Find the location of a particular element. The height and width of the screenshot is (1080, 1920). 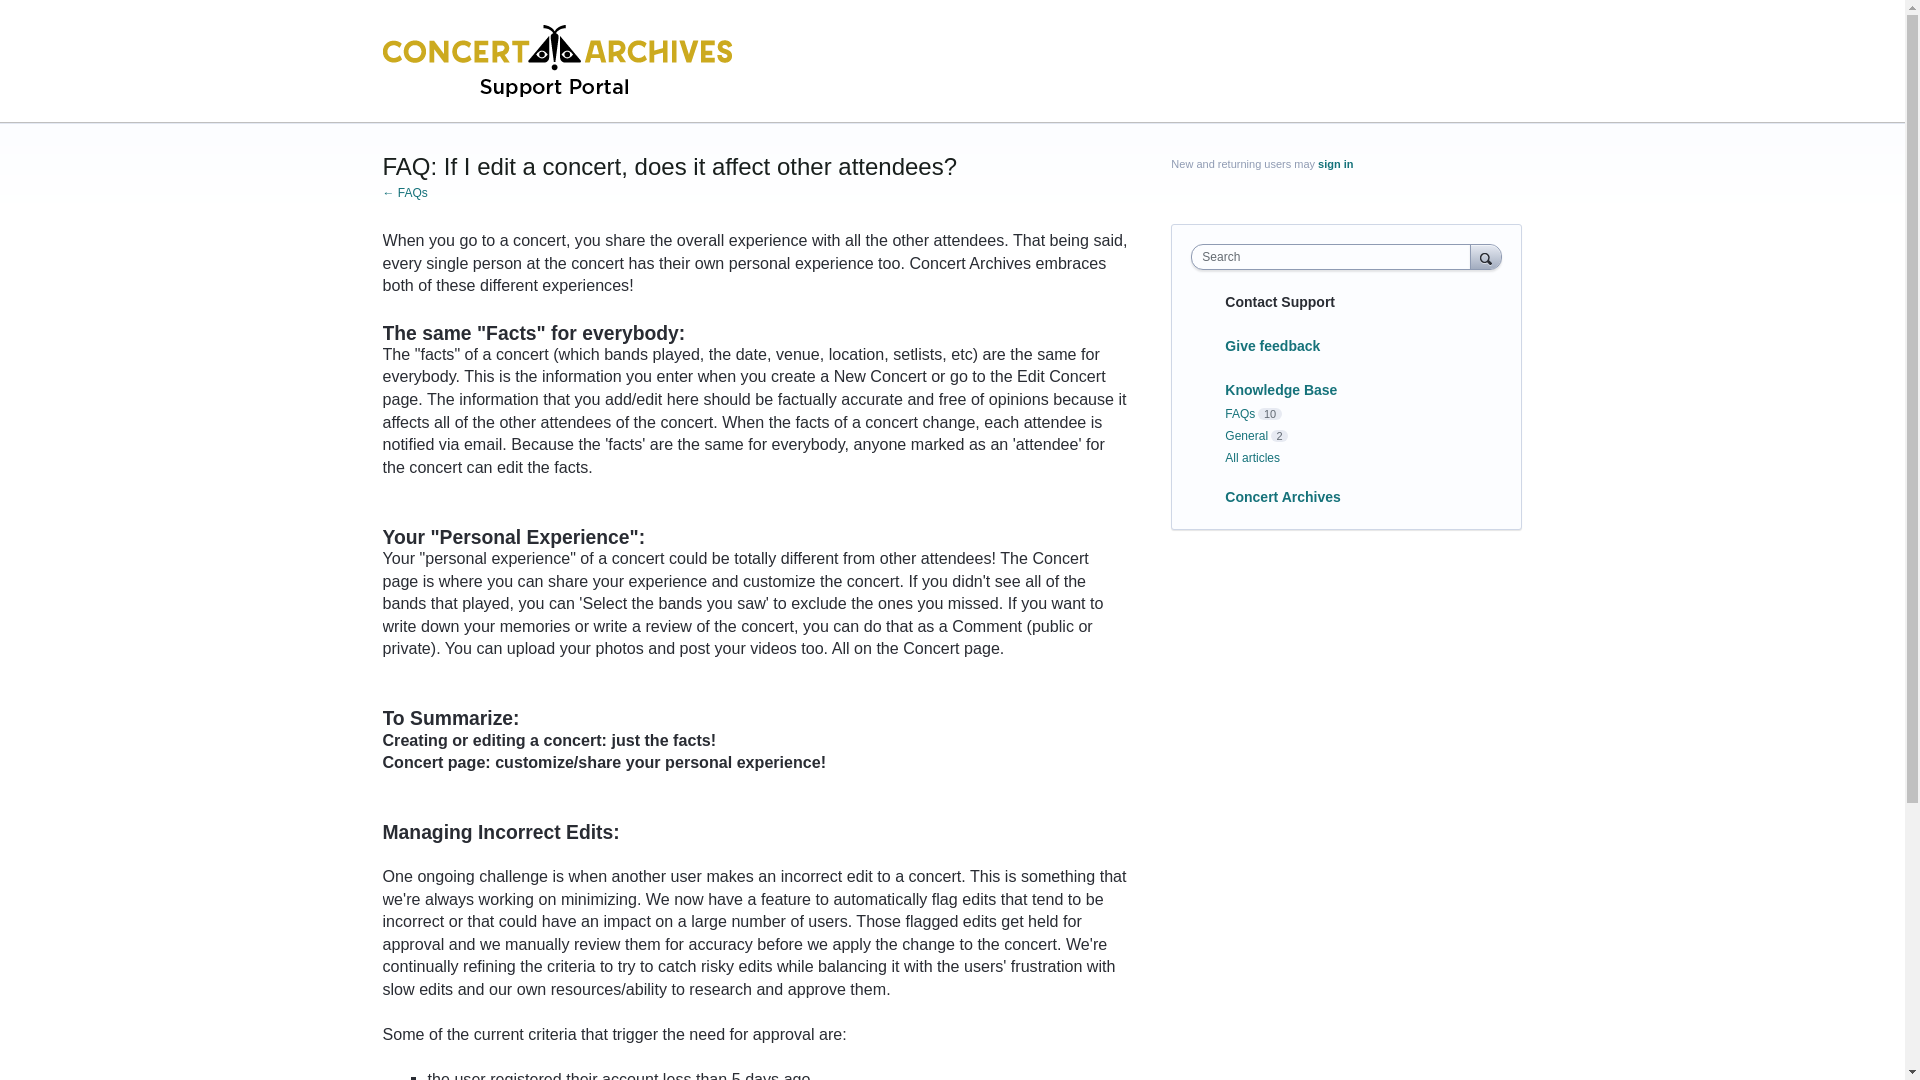

Search is located at coordinates (1486, 256).